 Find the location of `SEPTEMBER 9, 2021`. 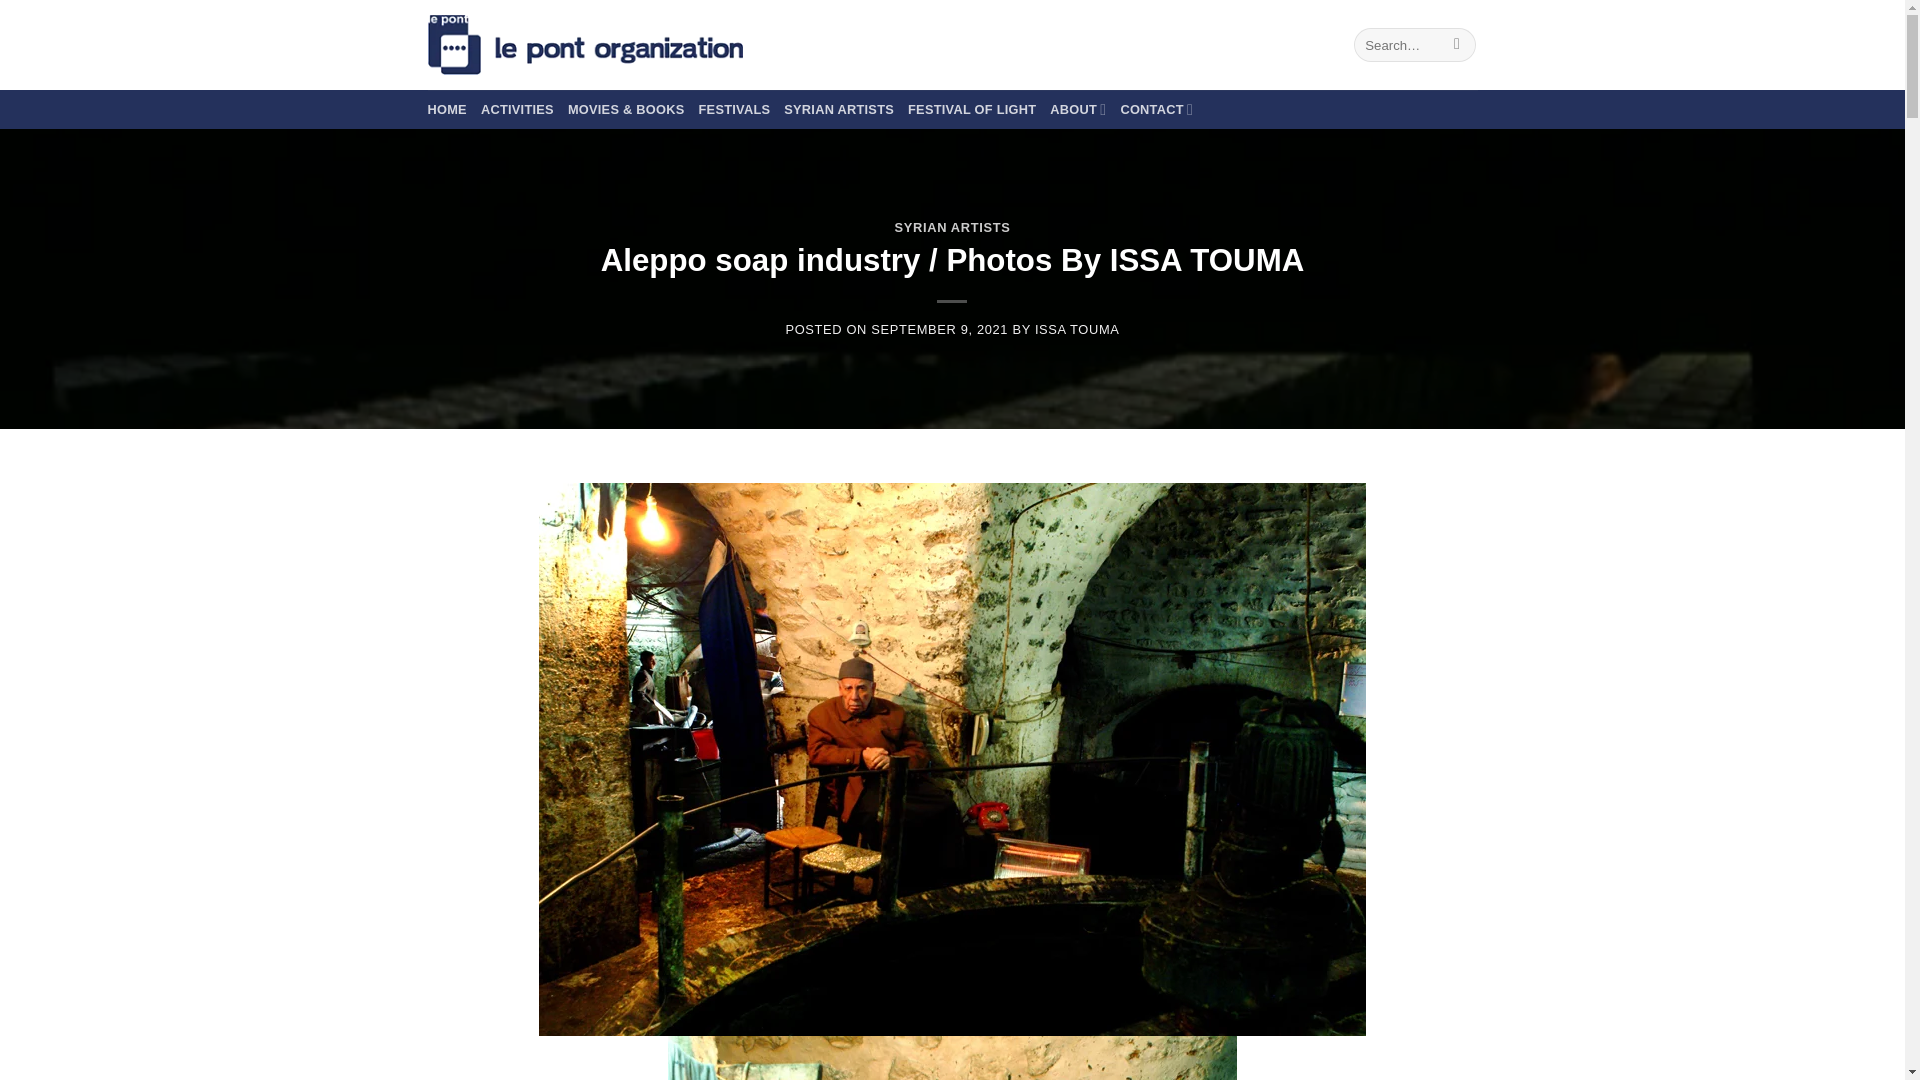

SEPTEMBER 9, 2021 is located at coordinates (940, 328).